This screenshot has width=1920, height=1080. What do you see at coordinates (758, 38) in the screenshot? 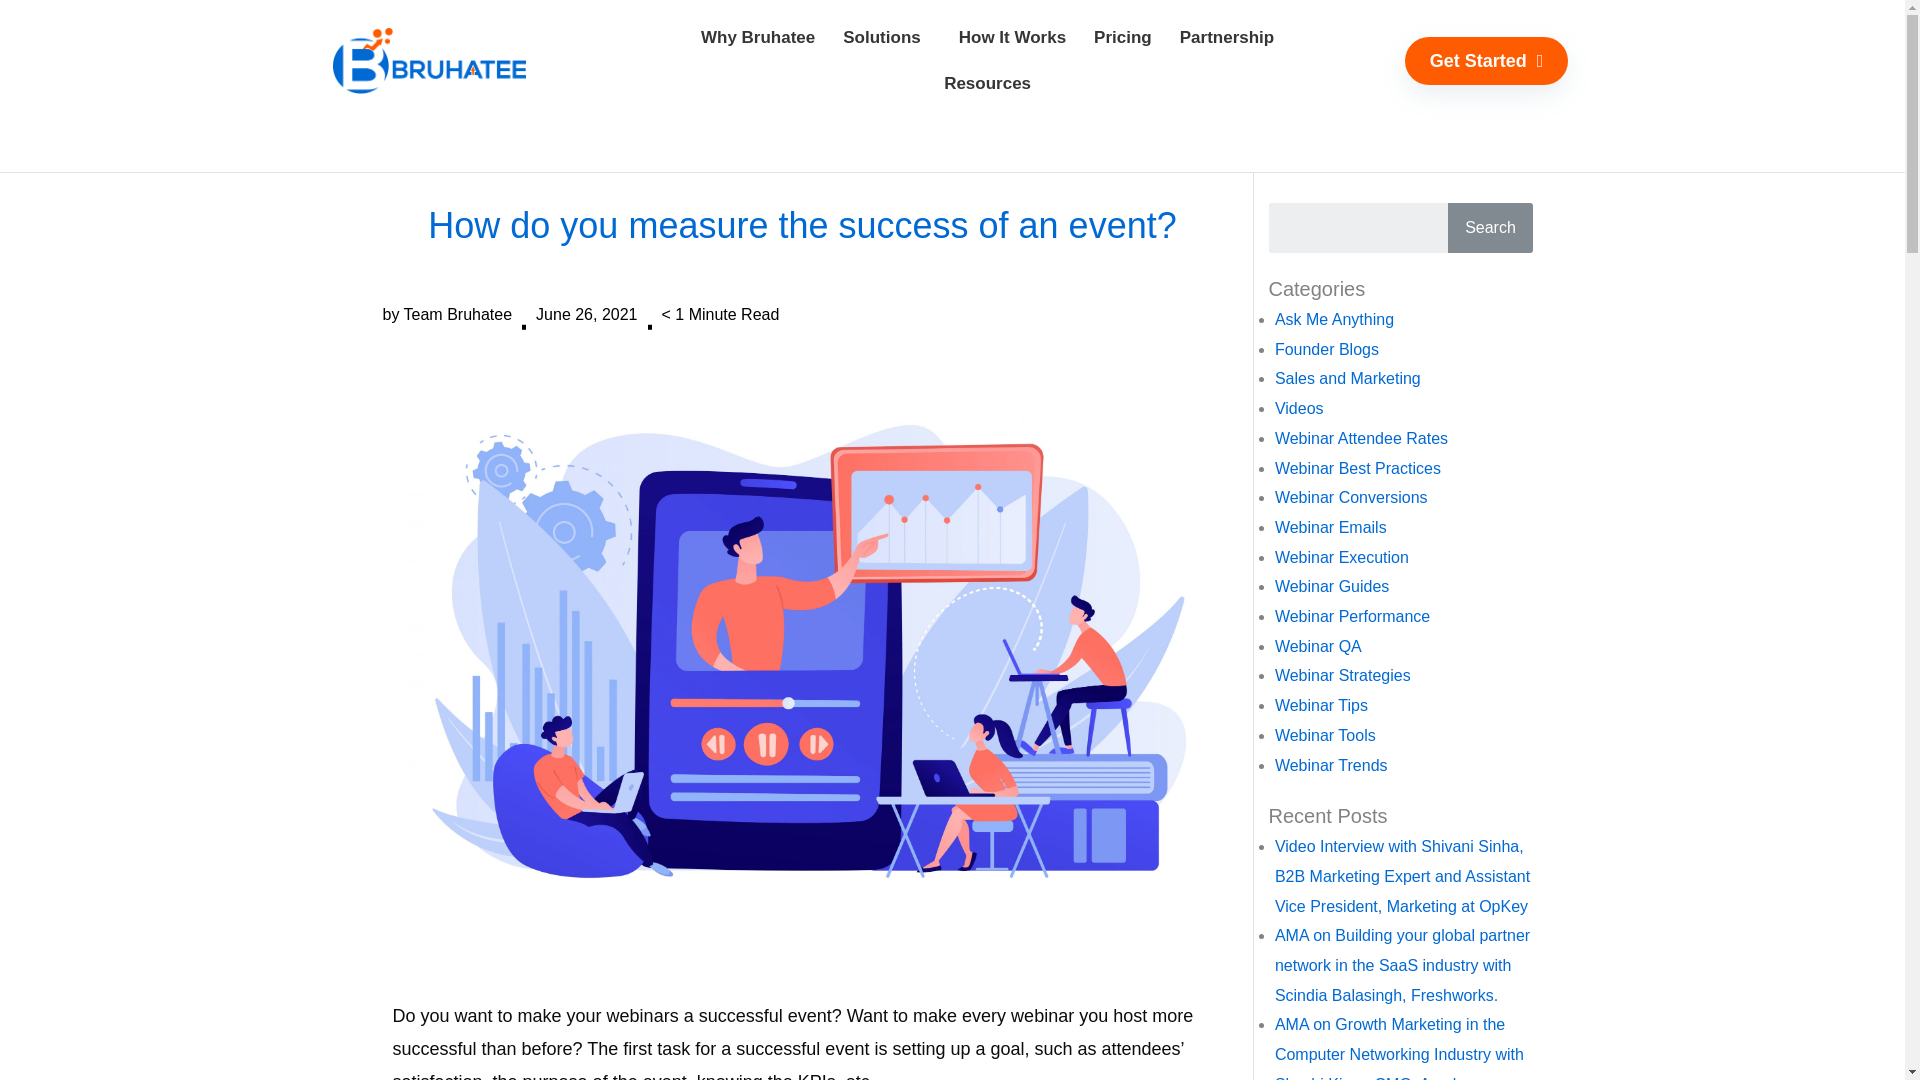
I see `Why Bruhatee` at bounding box center [758, 38].